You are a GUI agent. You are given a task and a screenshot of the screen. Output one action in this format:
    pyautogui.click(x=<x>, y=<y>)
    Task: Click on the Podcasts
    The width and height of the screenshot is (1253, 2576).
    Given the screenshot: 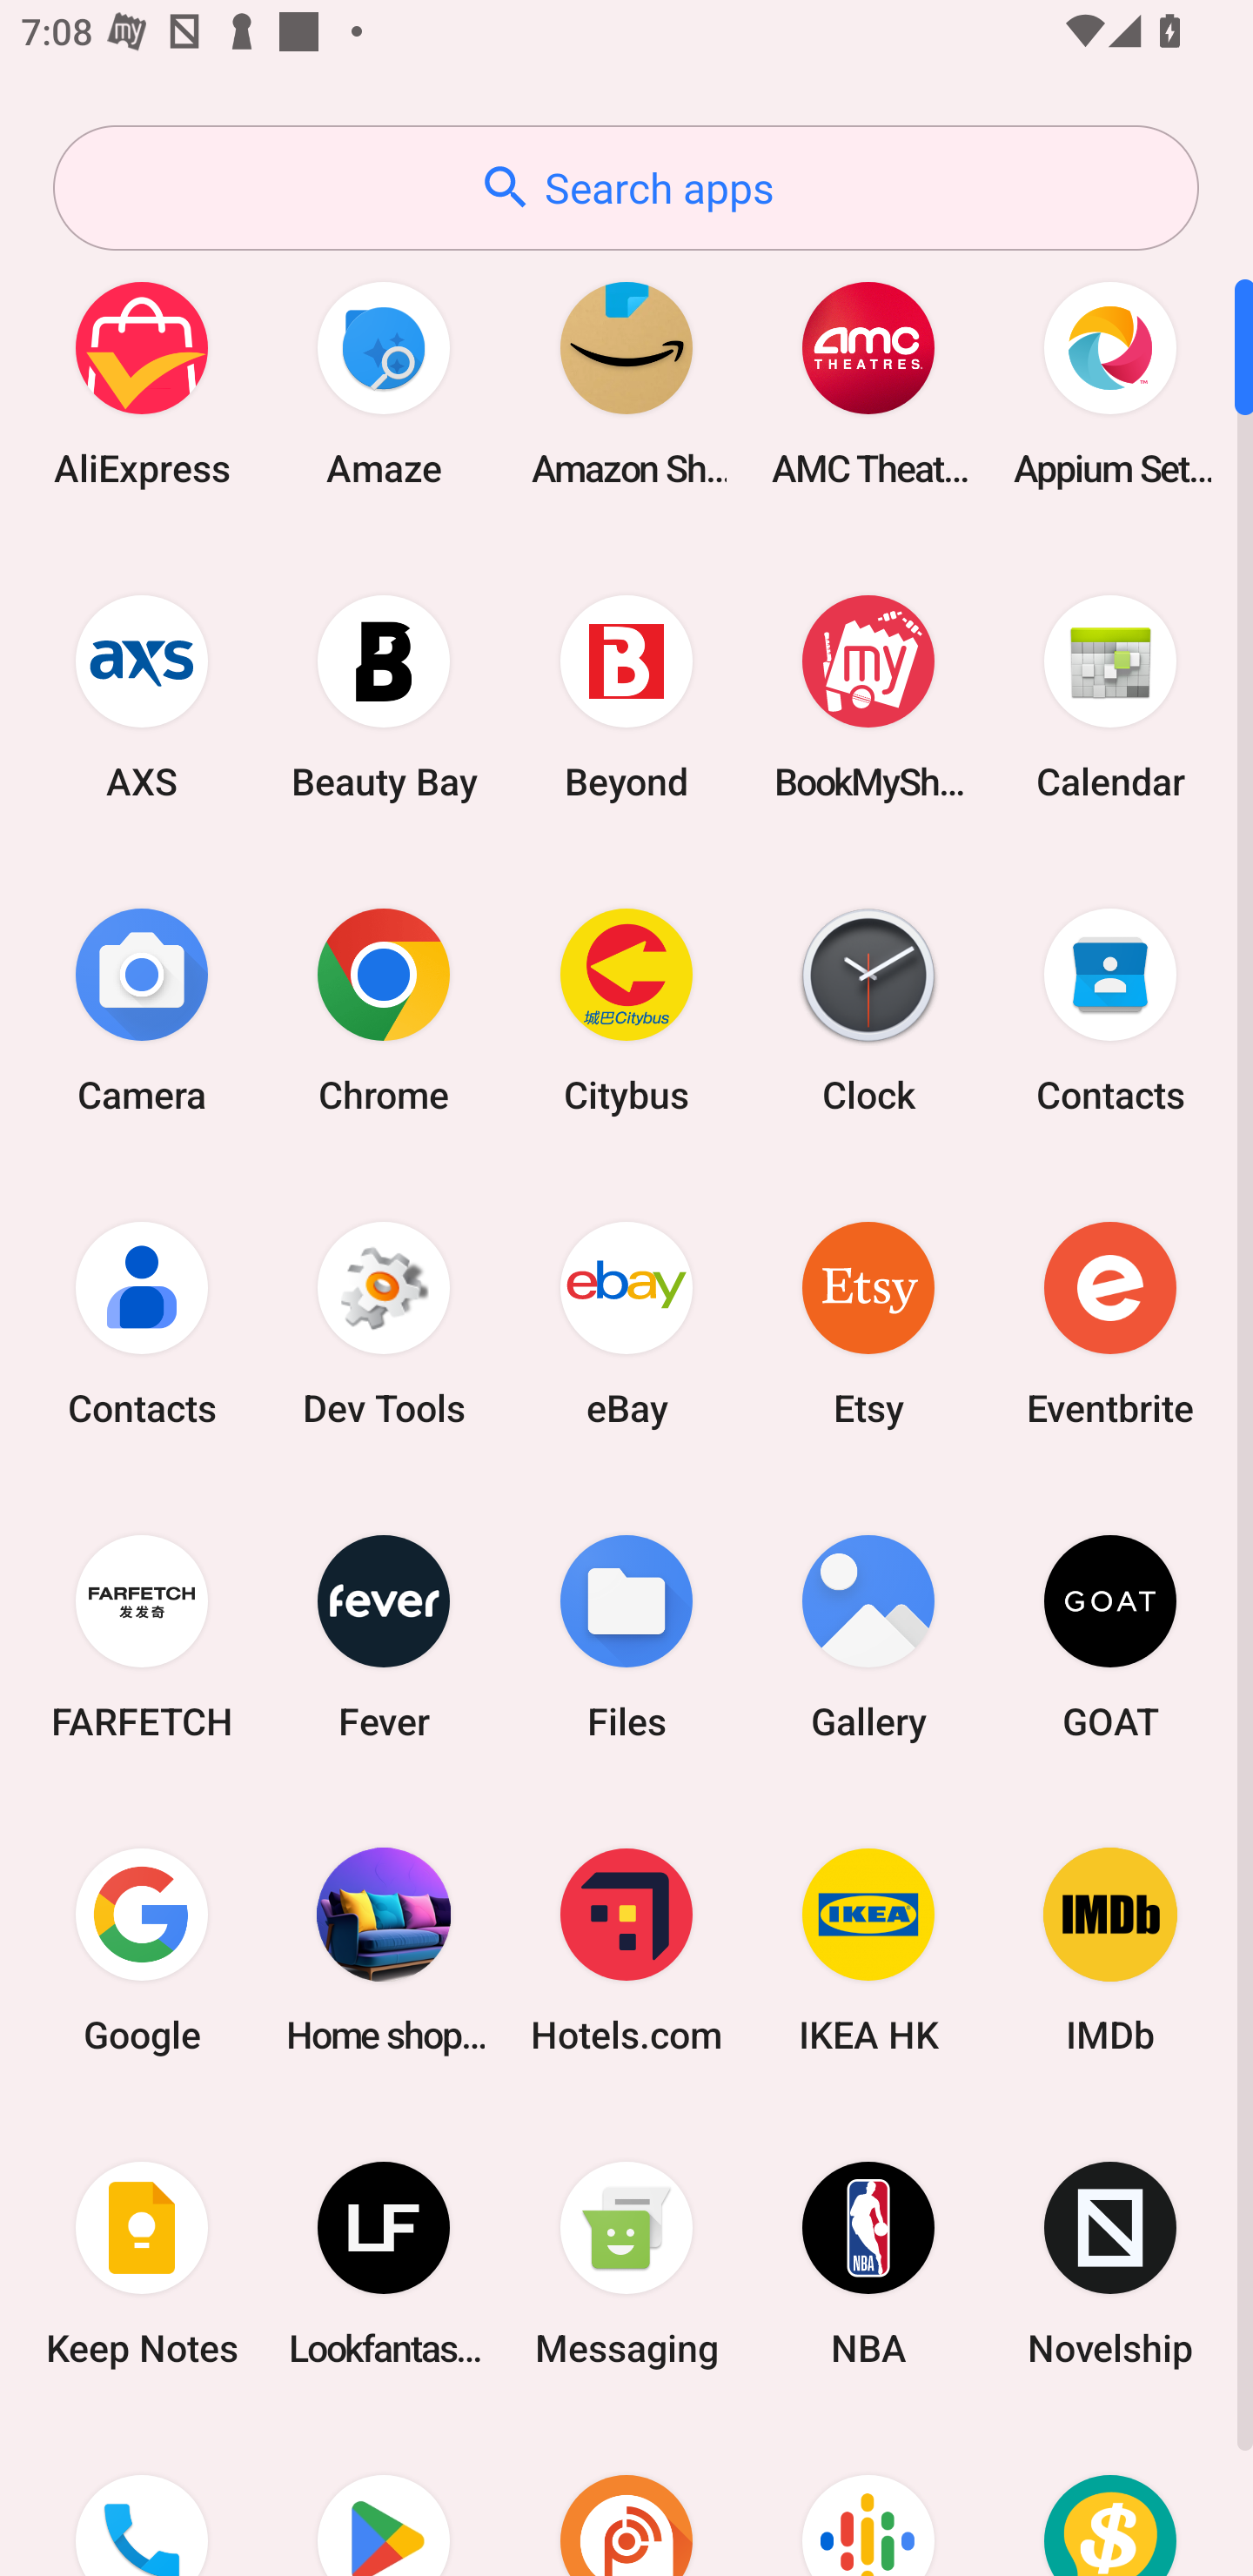 What is the action you would take?
    pyautogui.click(x=868, y=2499)
    